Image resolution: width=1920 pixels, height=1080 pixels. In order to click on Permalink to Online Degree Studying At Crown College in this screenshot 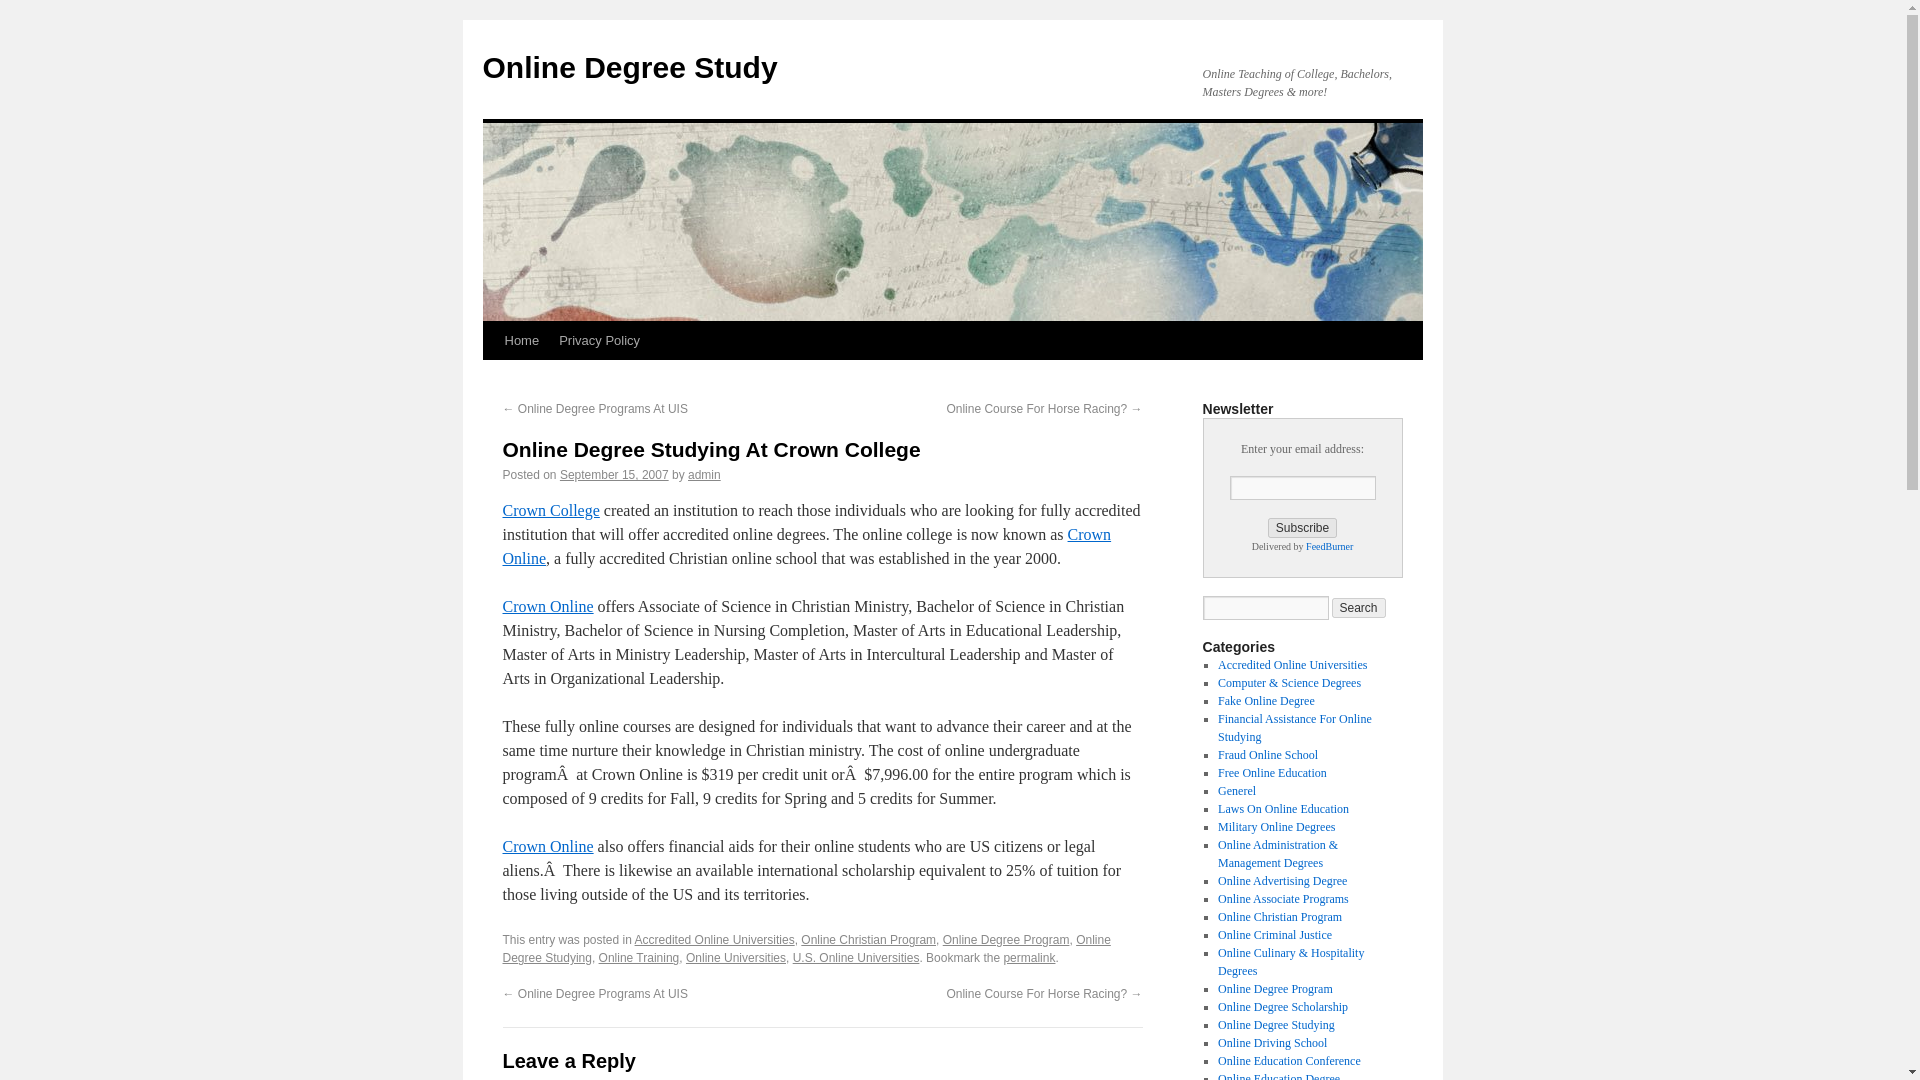, I will do `click(1028, 958)`.